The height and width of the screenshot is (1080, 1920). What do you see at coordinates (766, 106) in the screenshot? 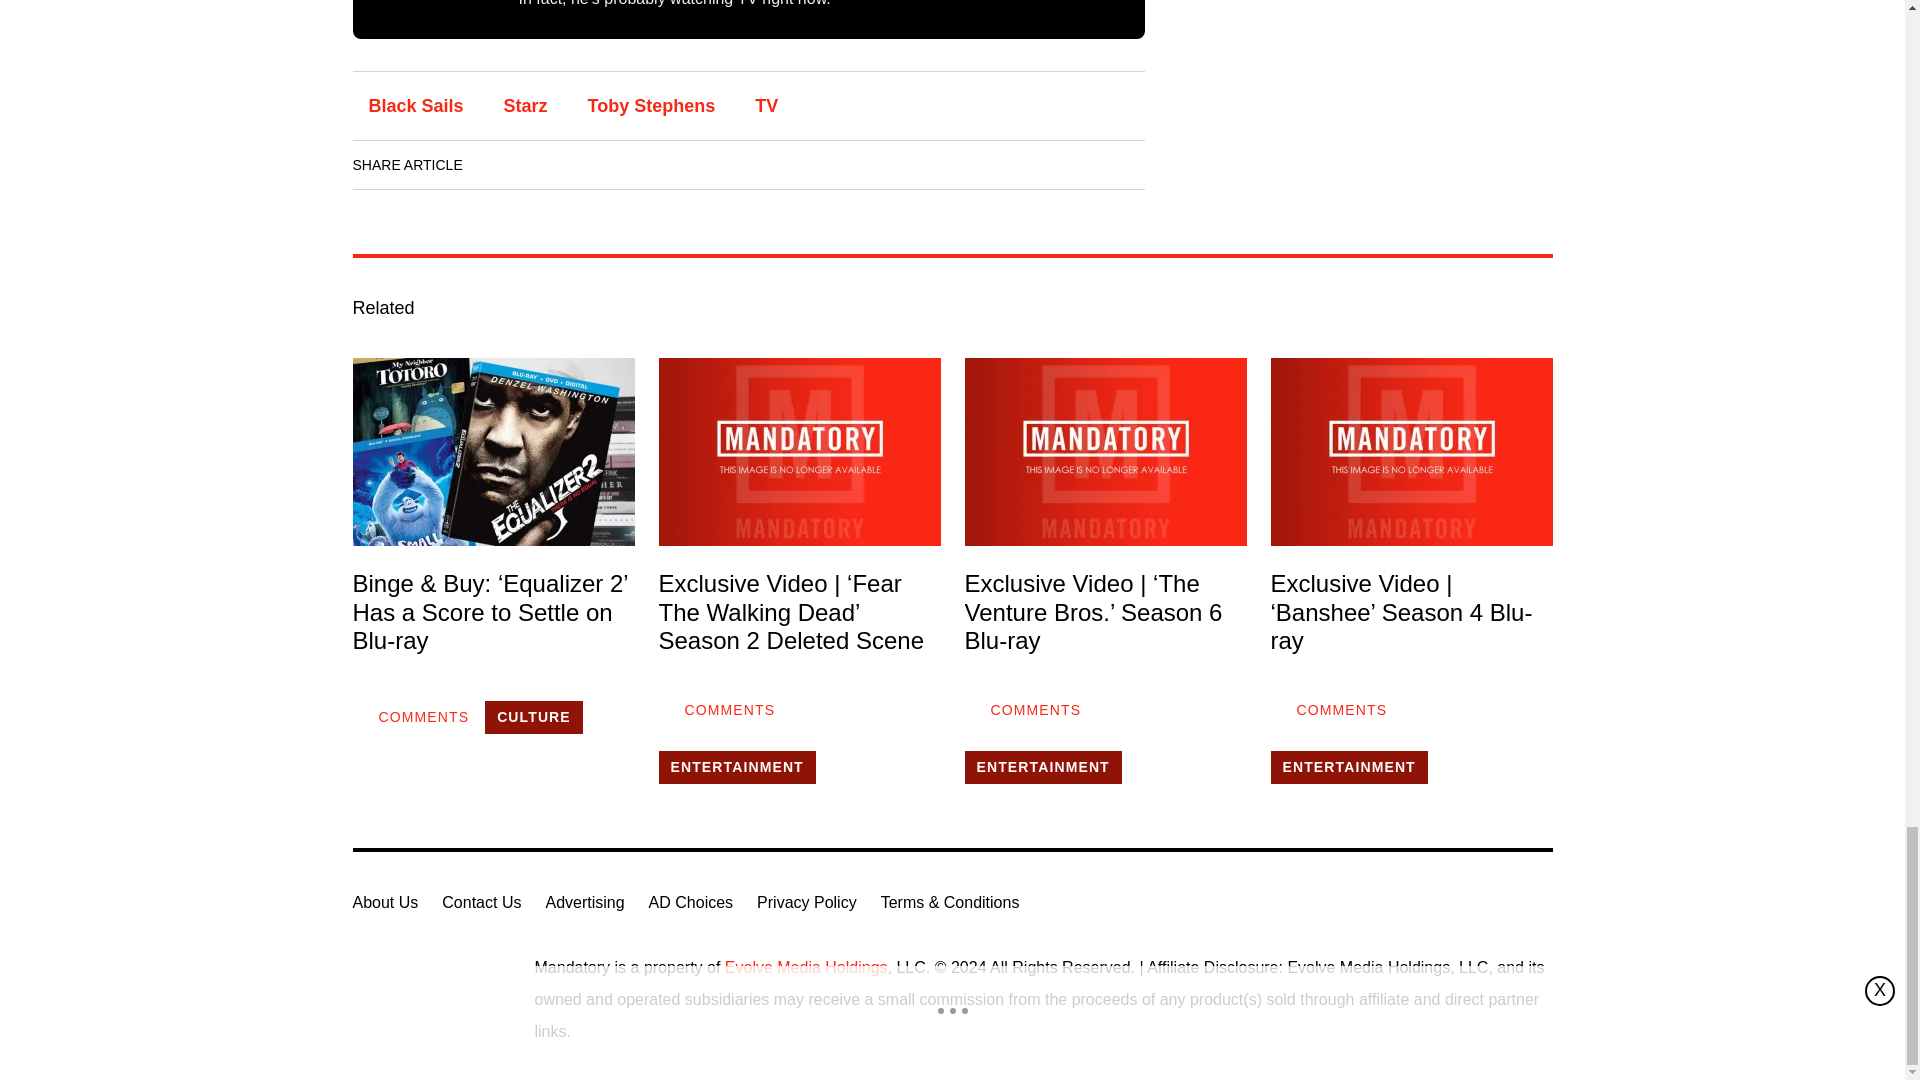
I see `TV` at bounding box center [766, 106].